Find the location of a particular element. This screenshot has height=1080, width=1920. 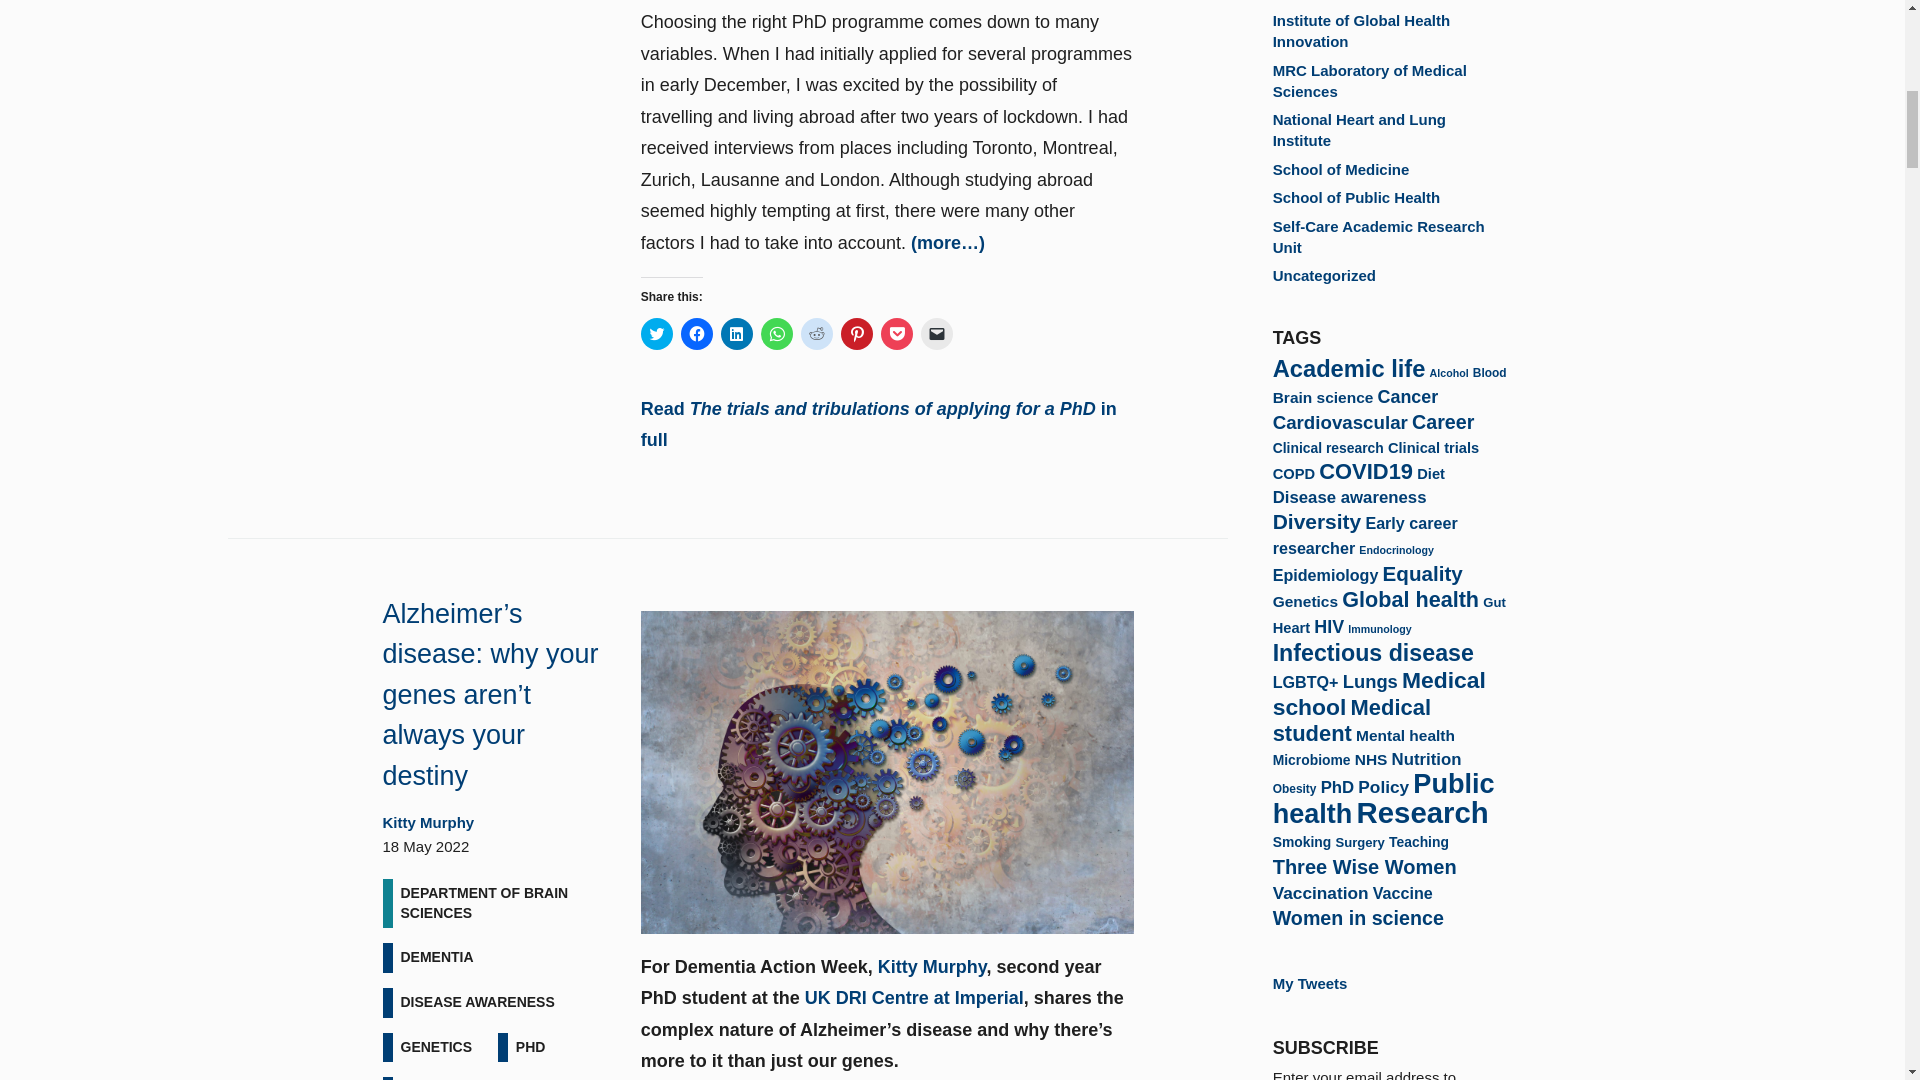

View all posts in Department of Brain Sciences is located at coordinates (496, 903).